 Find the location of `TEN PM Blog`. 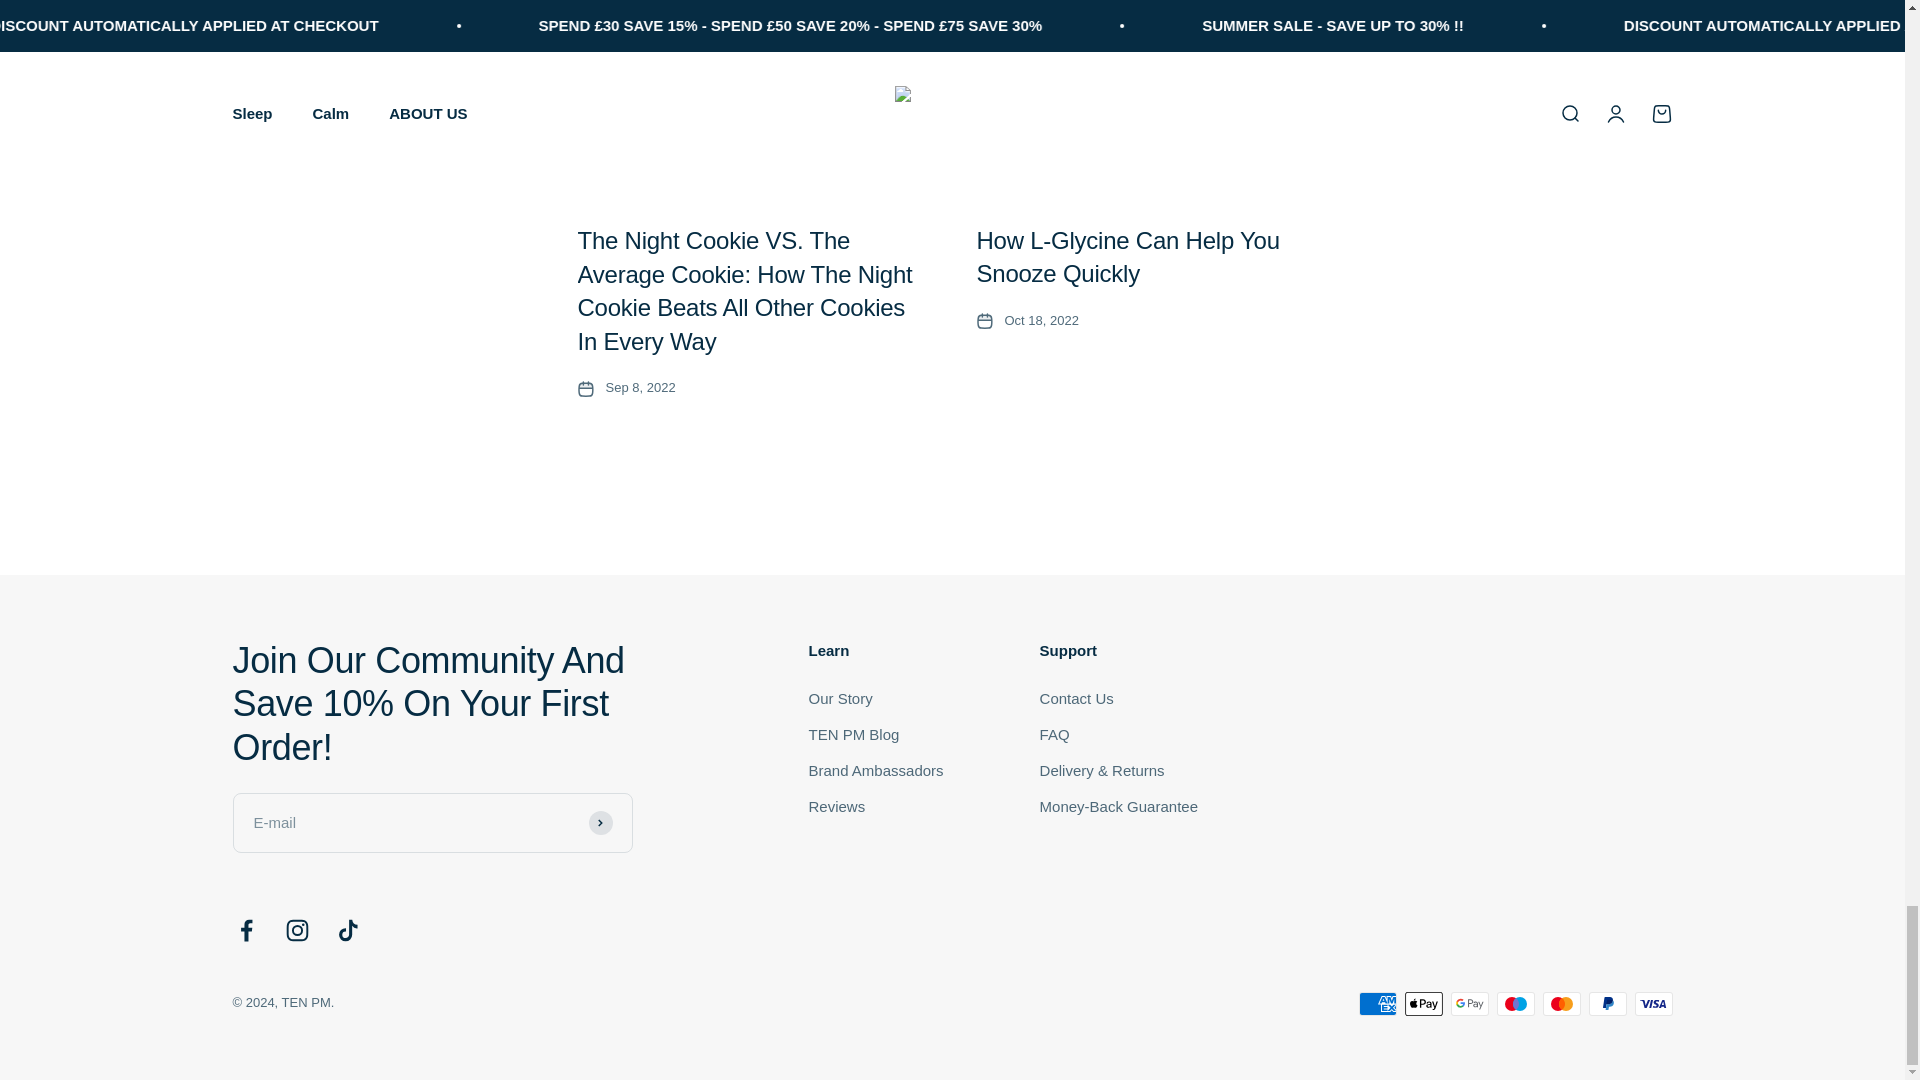

TEN PM Blog is located at coordinates (853, 734).